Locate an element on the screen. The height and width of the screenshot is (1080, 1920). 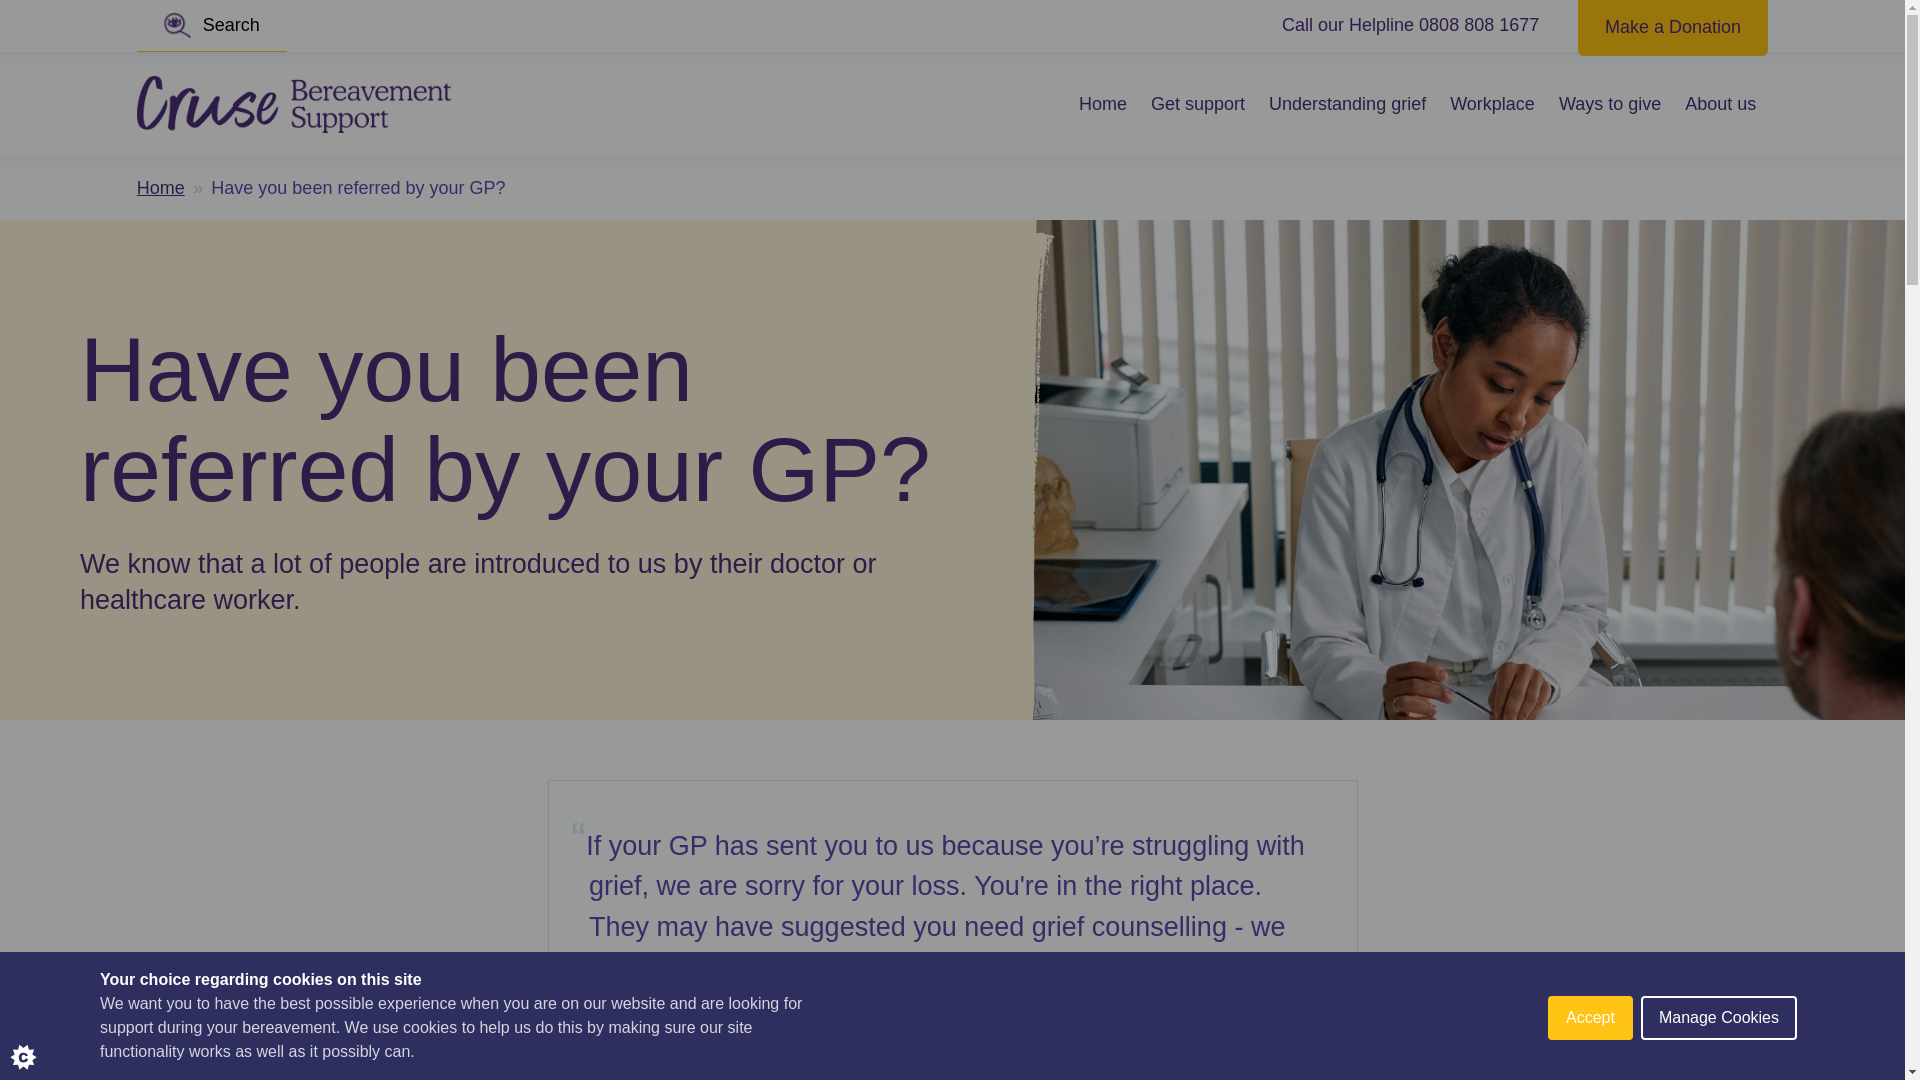
Get support is located at coordinates (1198, 104).